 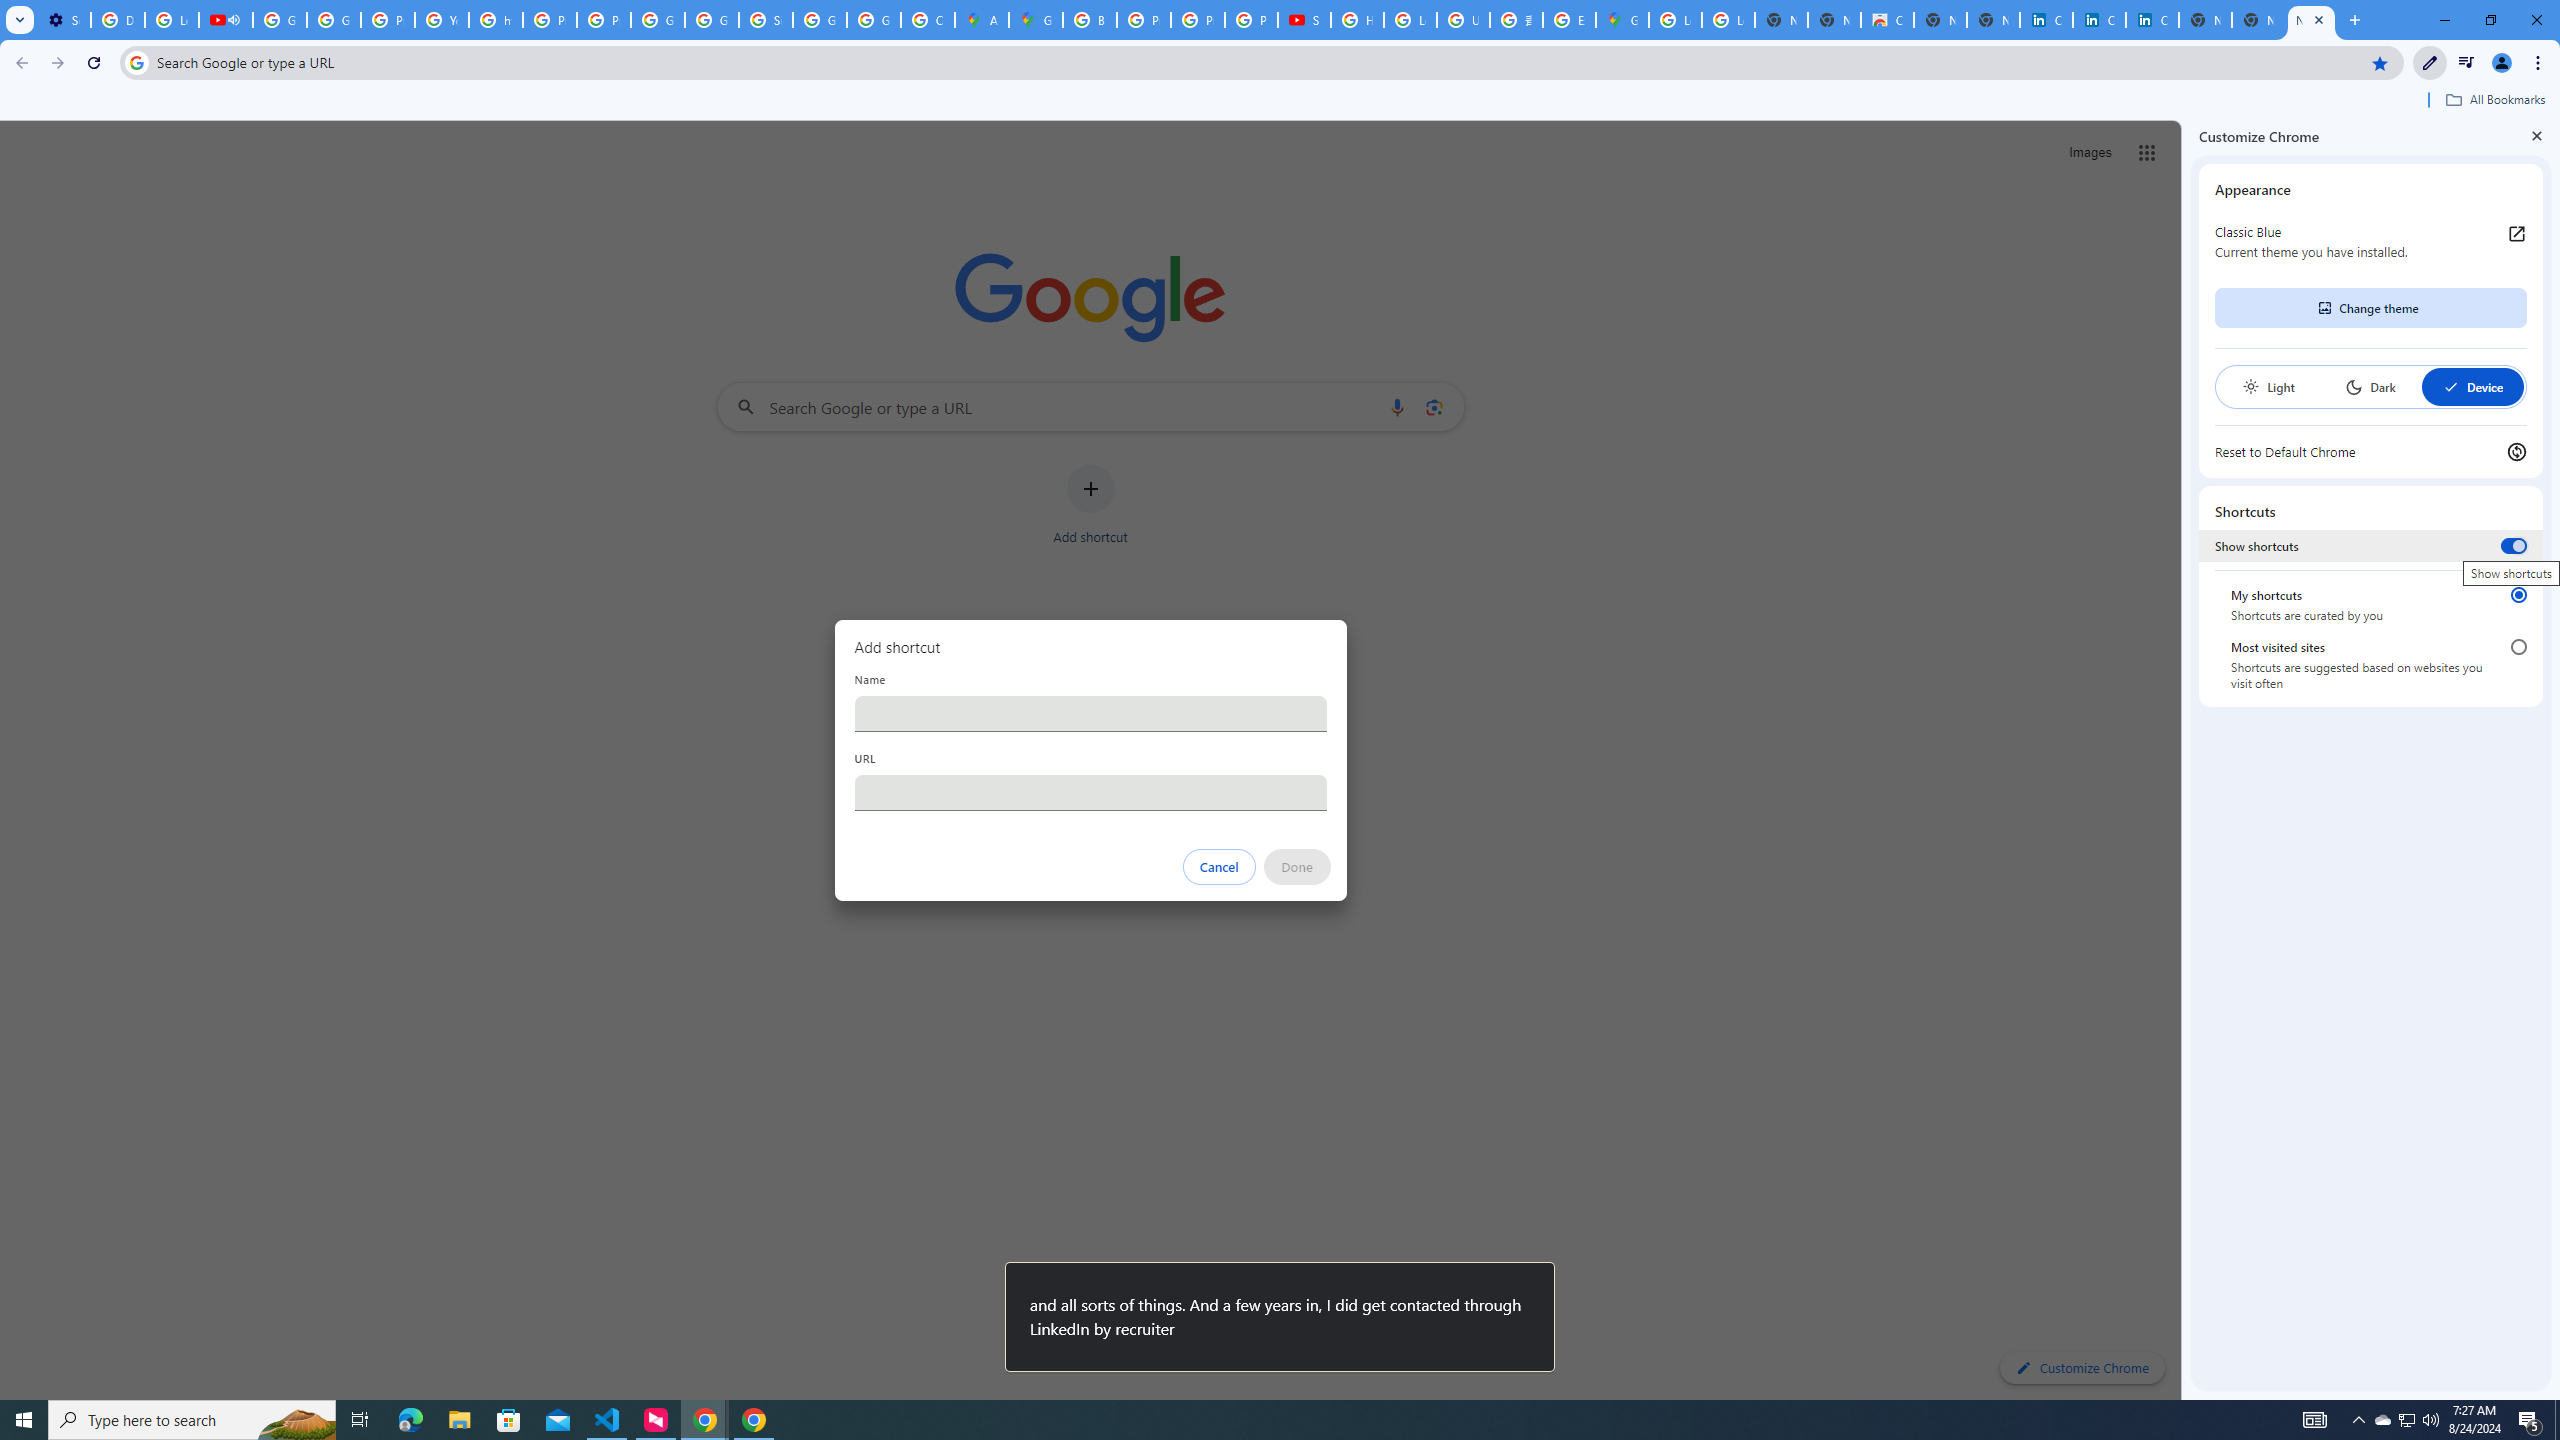 I want to click on Control your music, videos, and more, so click(x=2466, y=63).